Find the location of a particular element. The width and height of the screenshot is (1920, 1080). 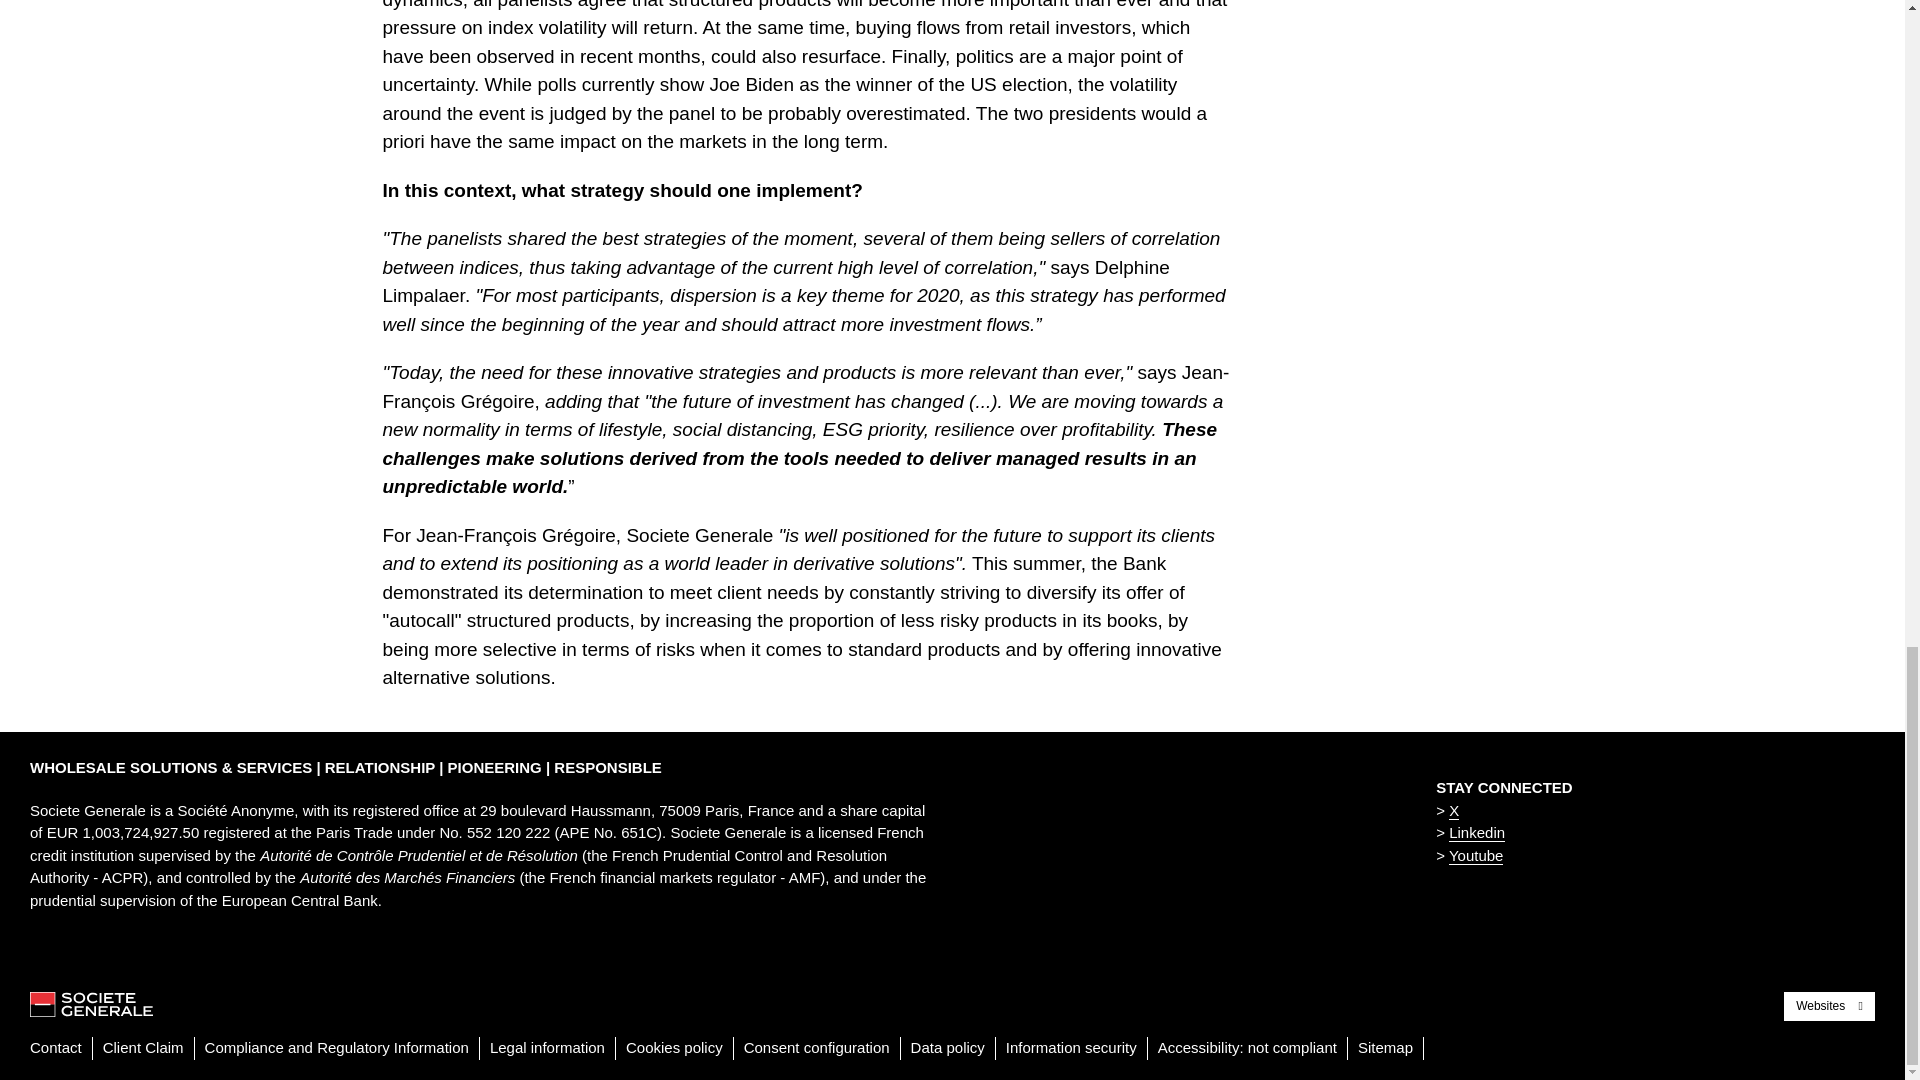

Go to Linkedin is located at coordinates (1477, 833).